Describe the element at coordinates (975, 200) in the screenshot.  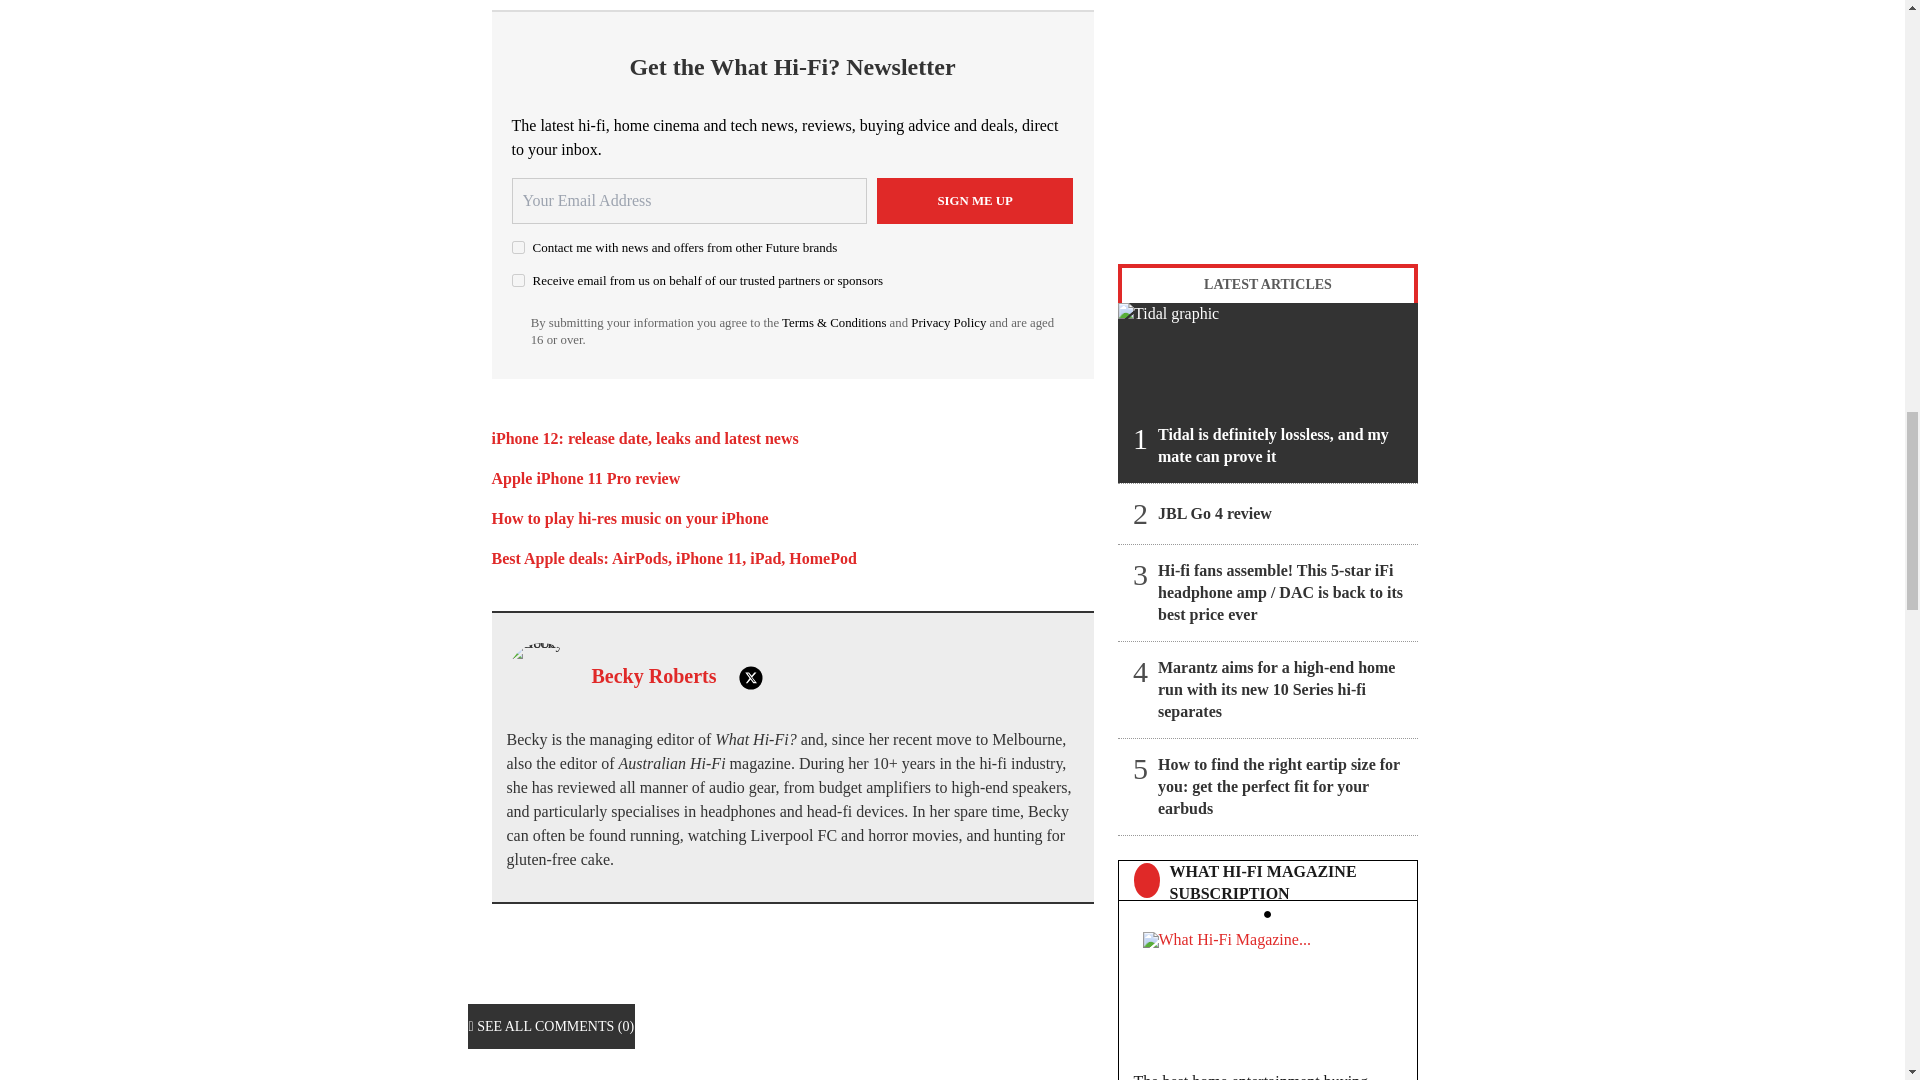
I see `Sign me up` at that location.